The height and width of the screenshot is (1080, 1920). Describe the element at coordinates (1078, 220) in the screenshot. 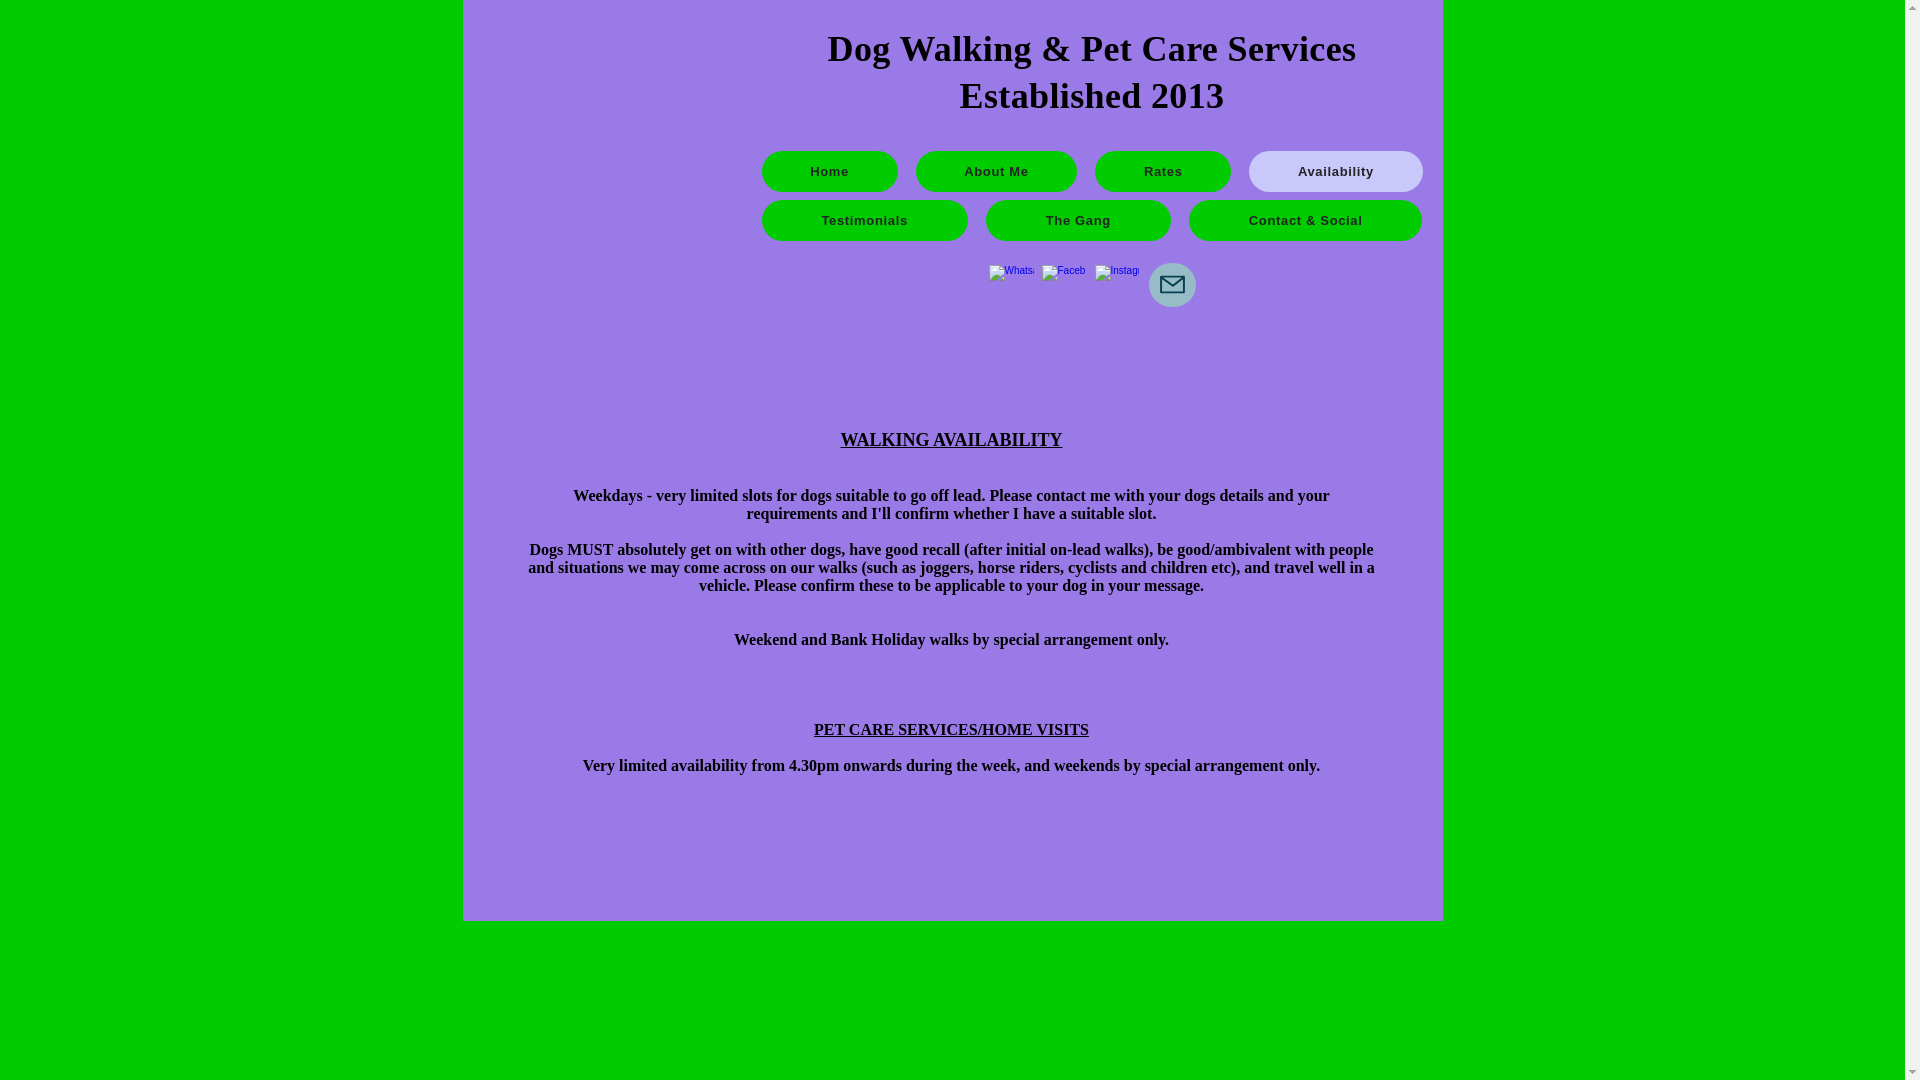

I see `The Gang` at that location.